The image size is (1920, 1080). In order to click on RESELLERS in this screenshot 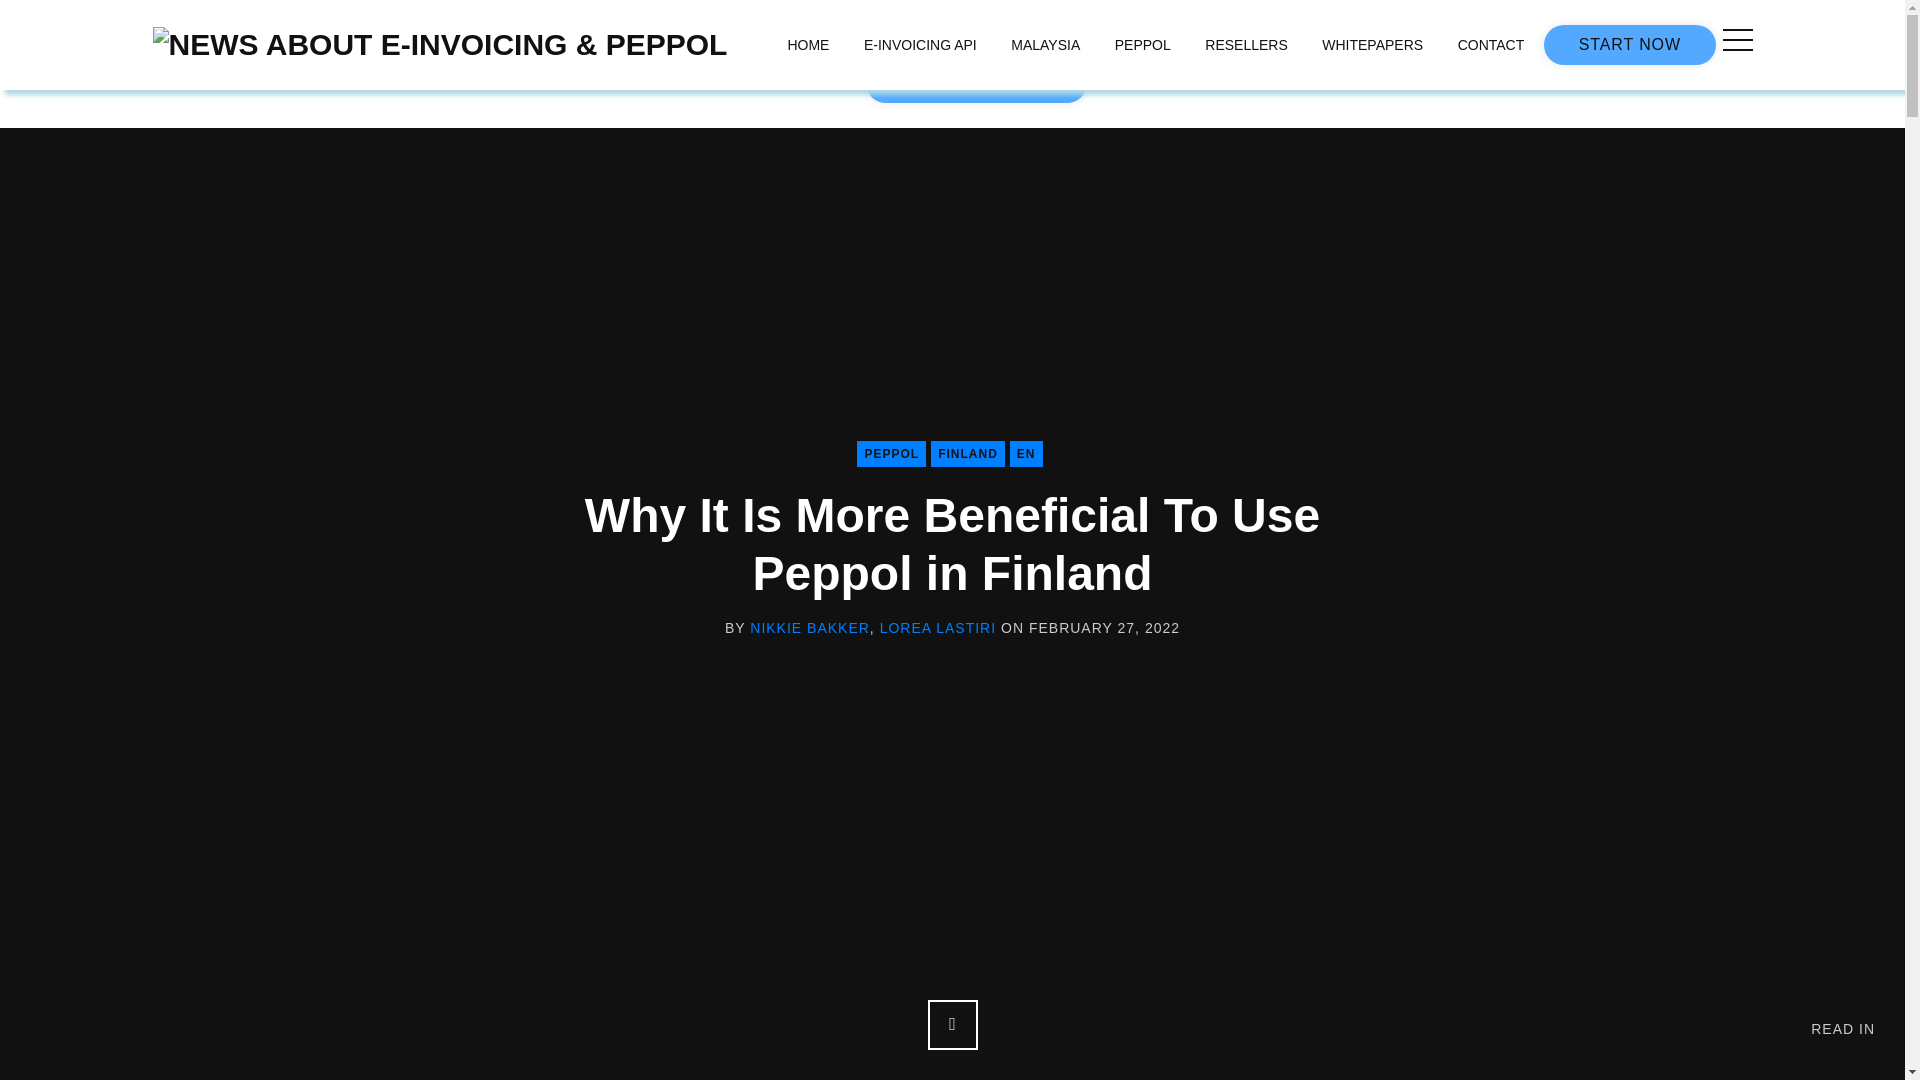, I will do `click(1246, 45)`.